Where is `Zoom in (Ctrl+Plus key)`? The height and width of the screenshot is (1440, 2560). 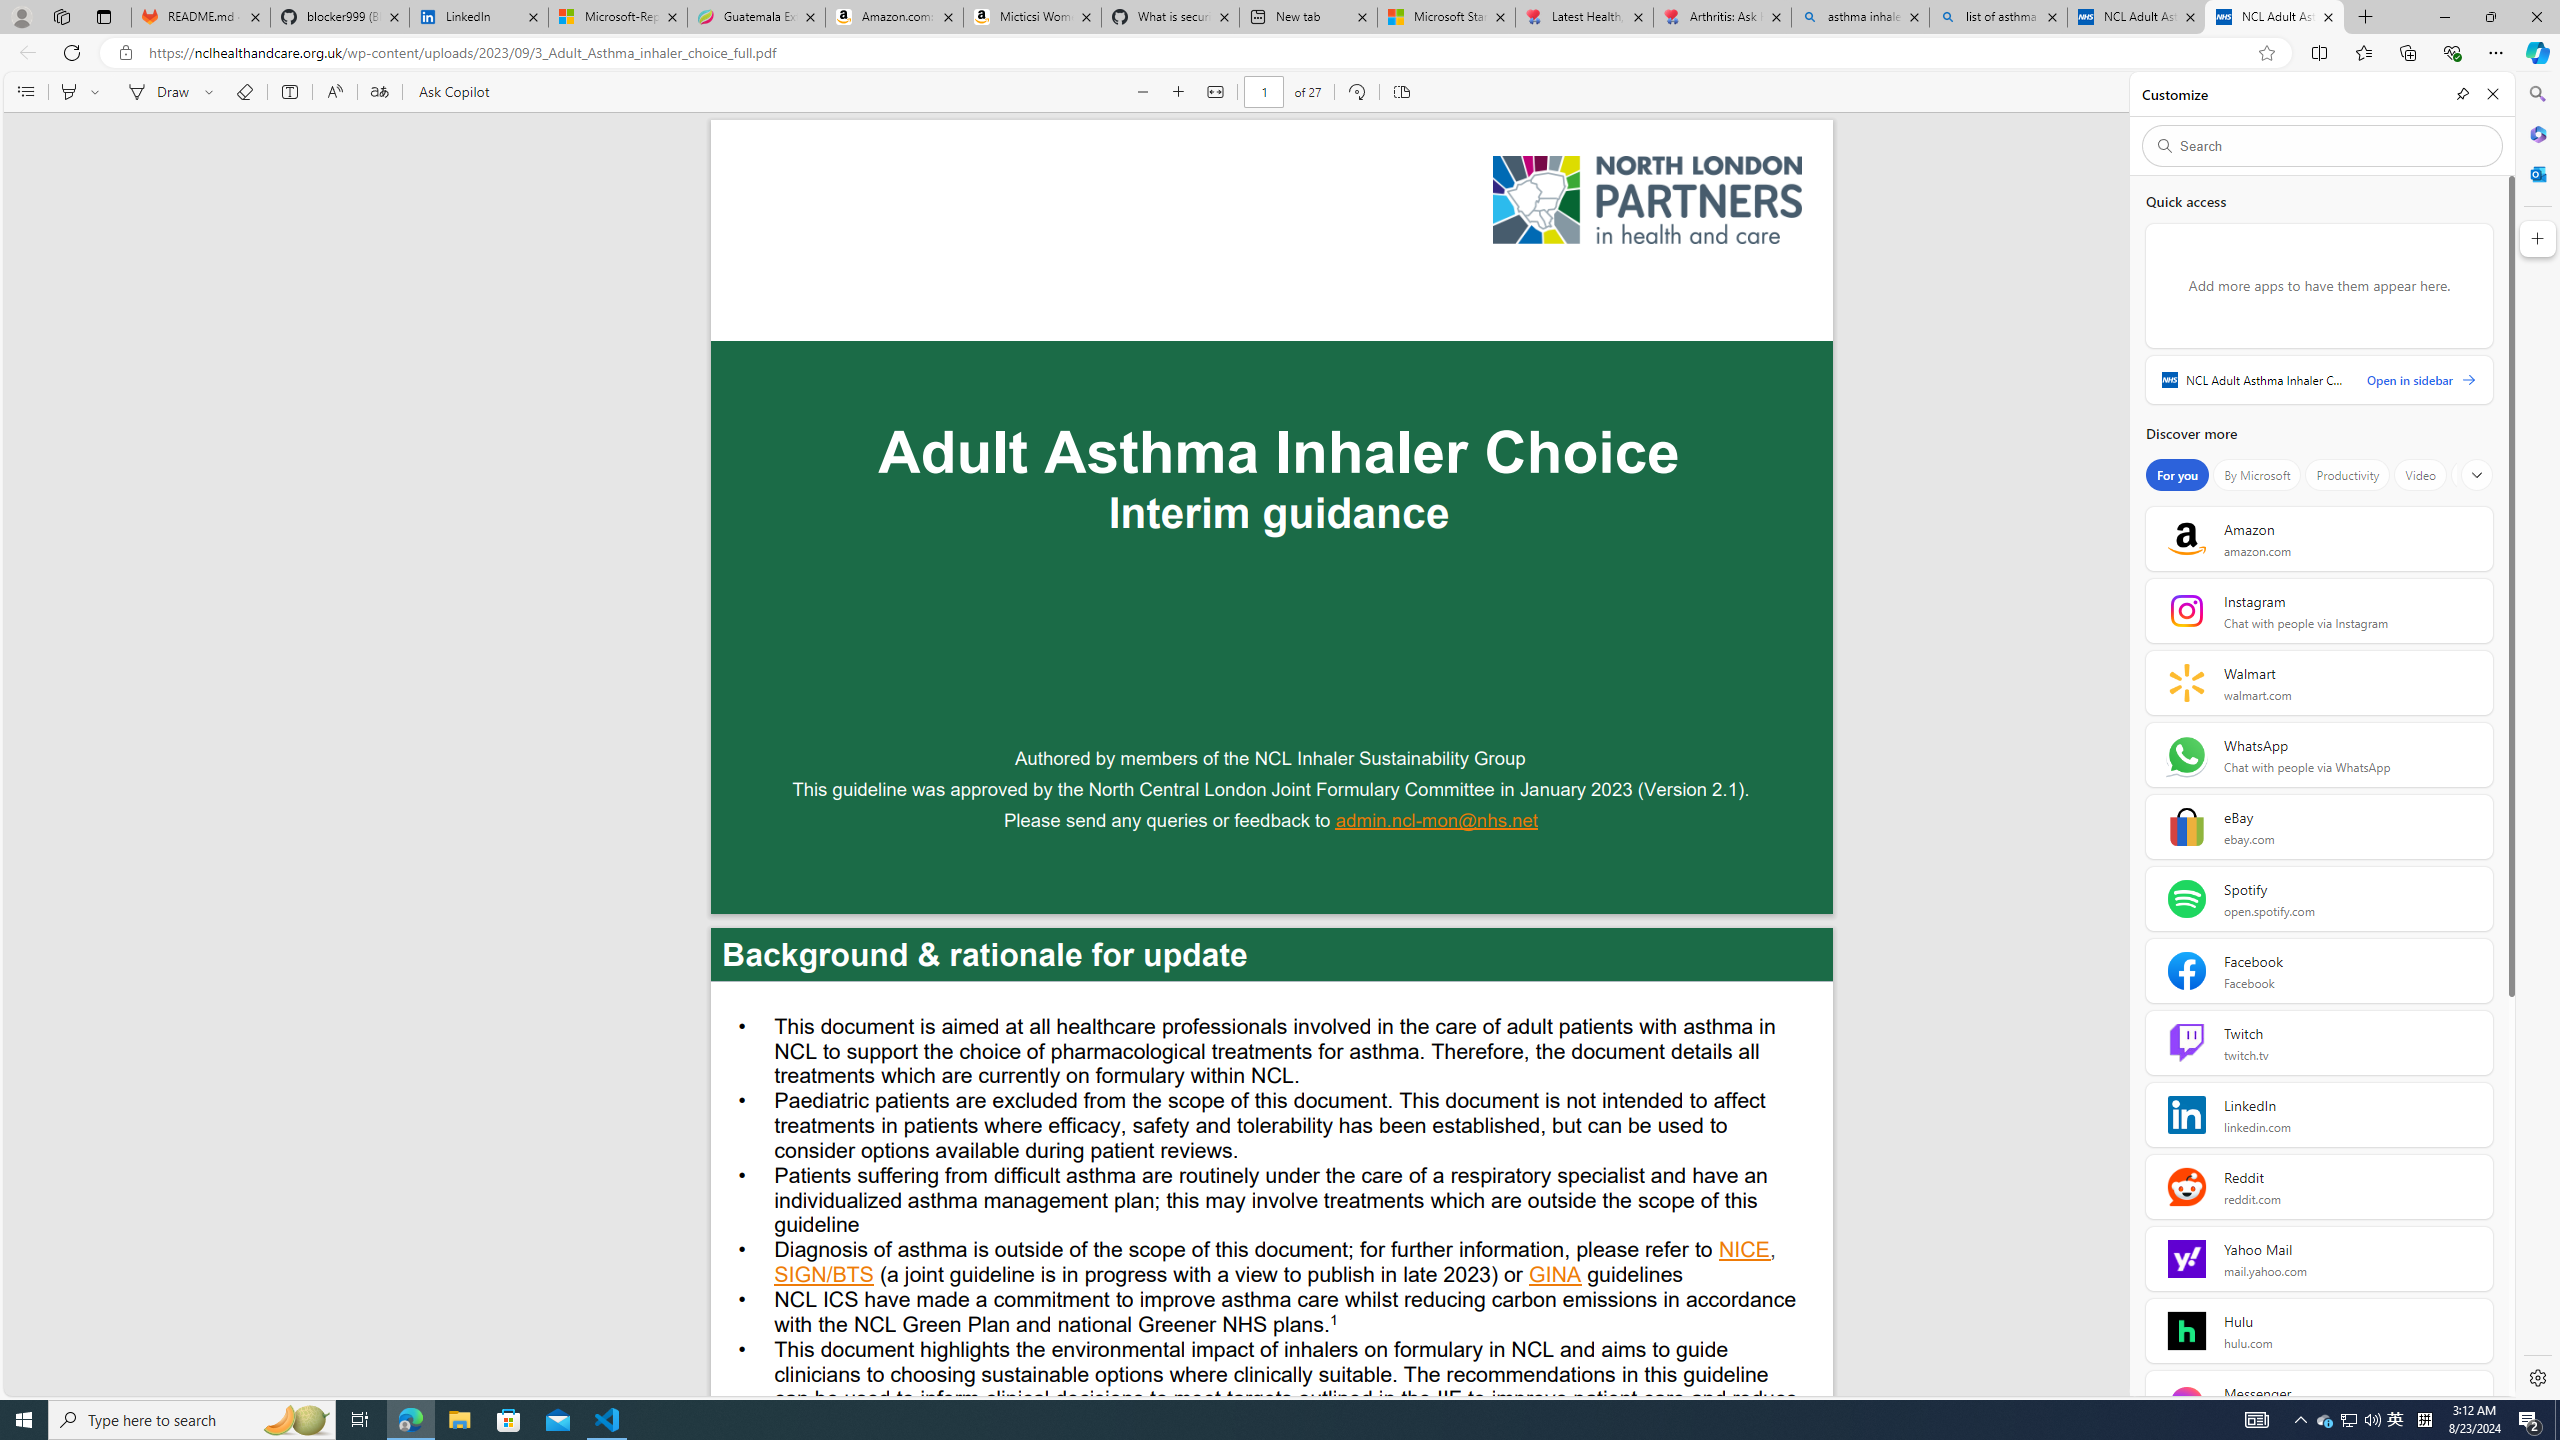
Zoom in (Ctrl+Plus key) is located at coordinates (1180, 92).